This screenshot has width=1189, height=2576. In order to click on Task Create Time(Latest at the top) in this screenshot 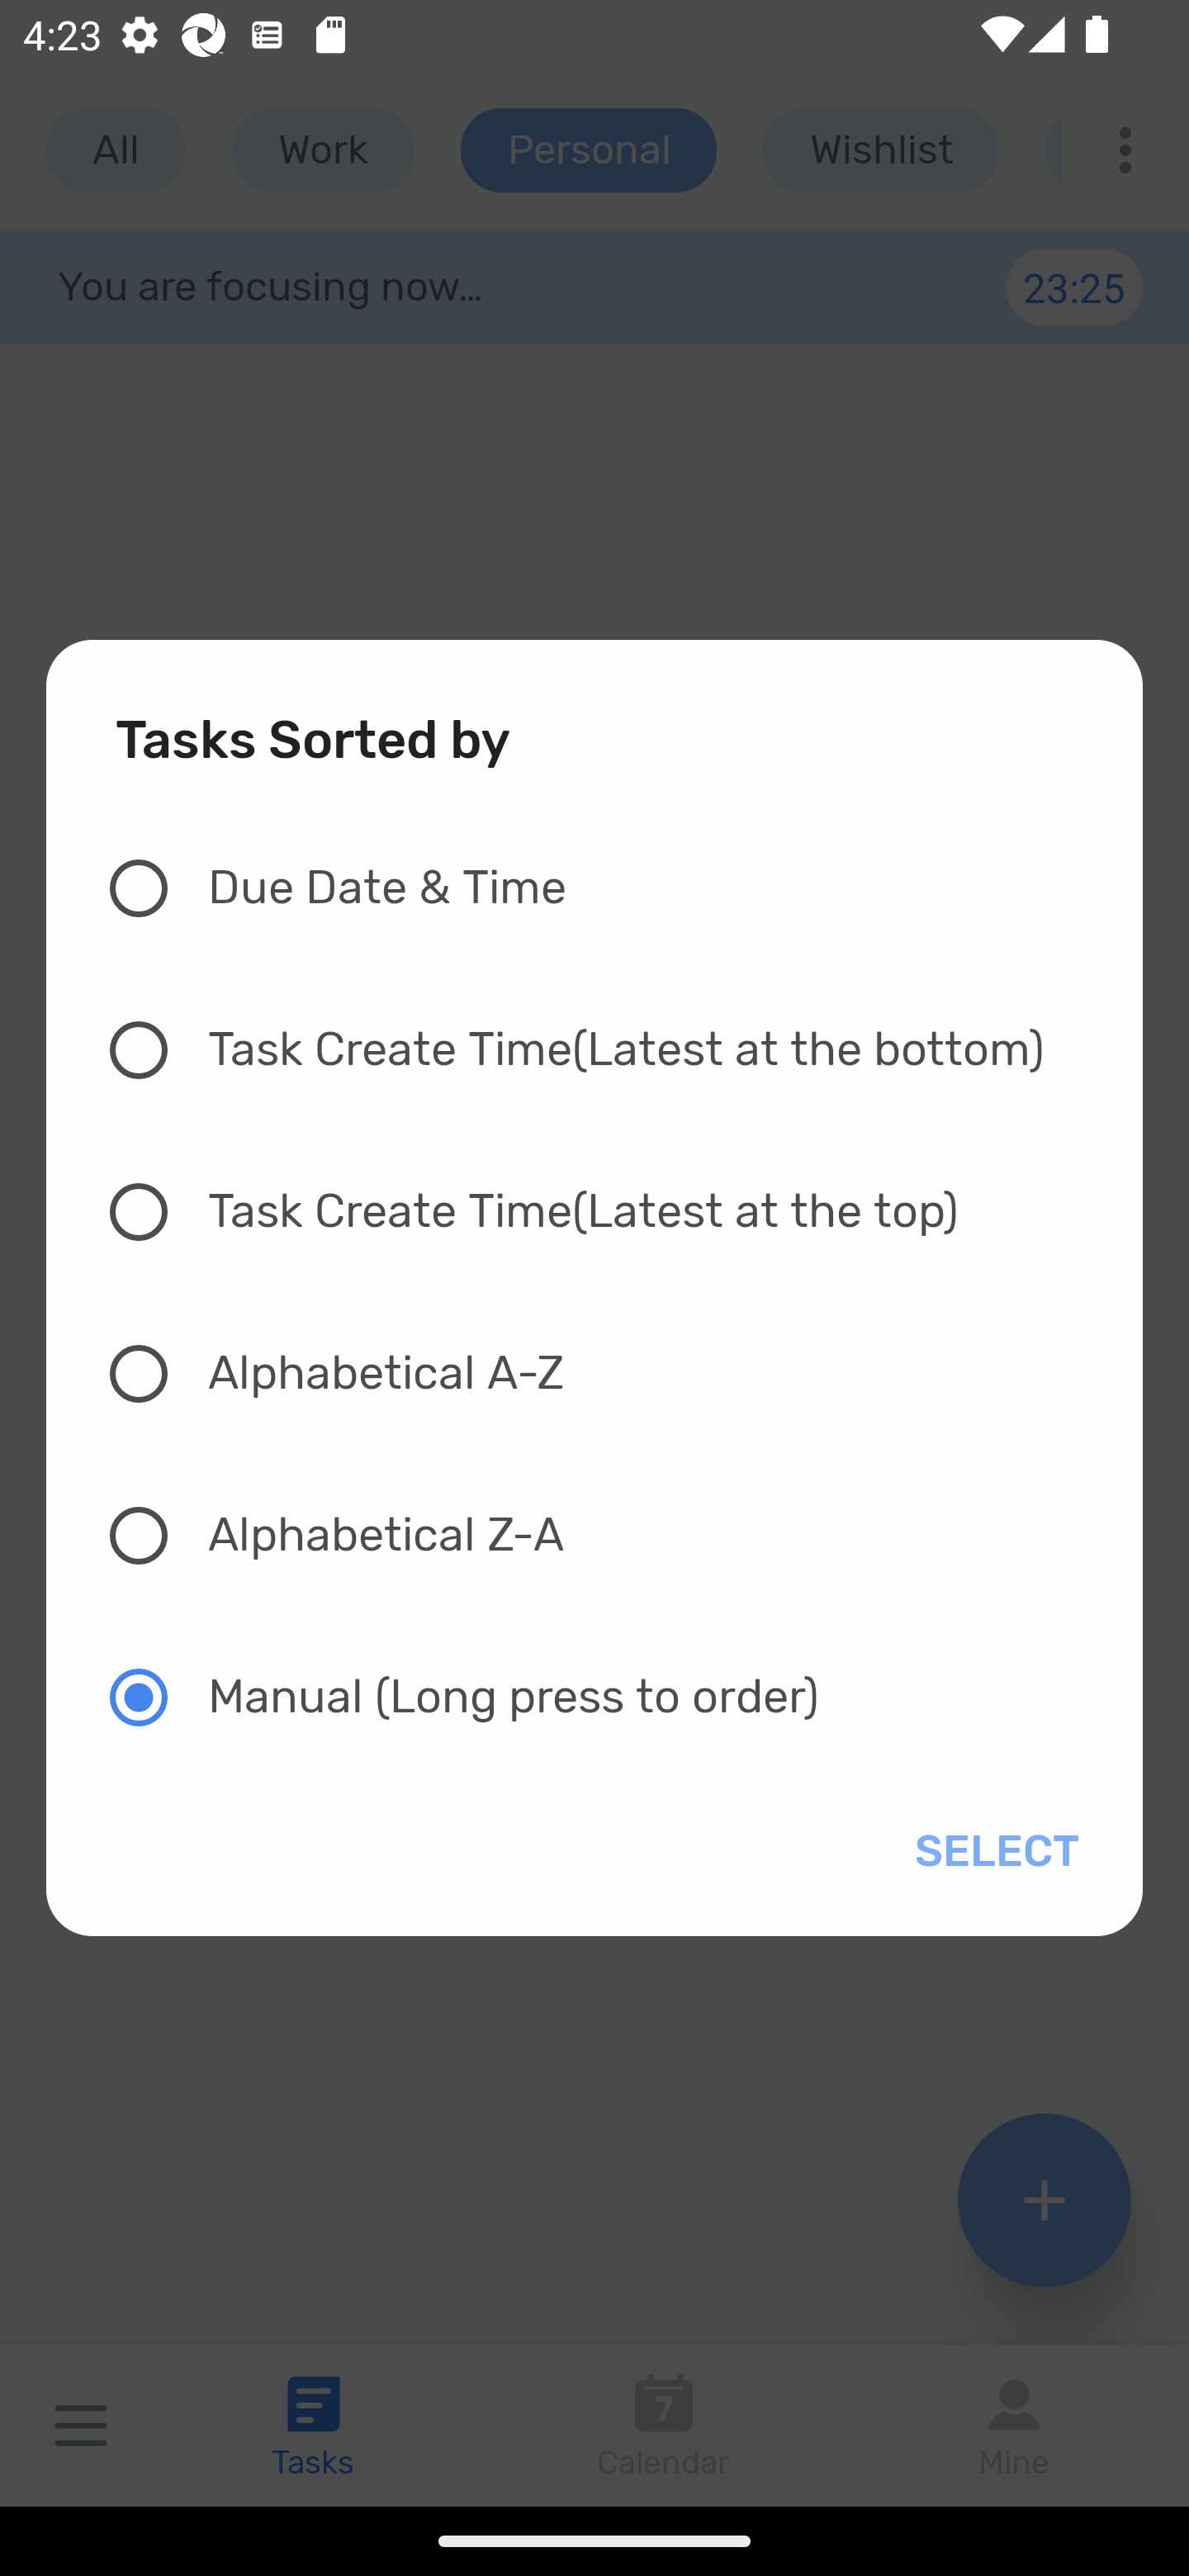, I will do `click(611, 1212)`.